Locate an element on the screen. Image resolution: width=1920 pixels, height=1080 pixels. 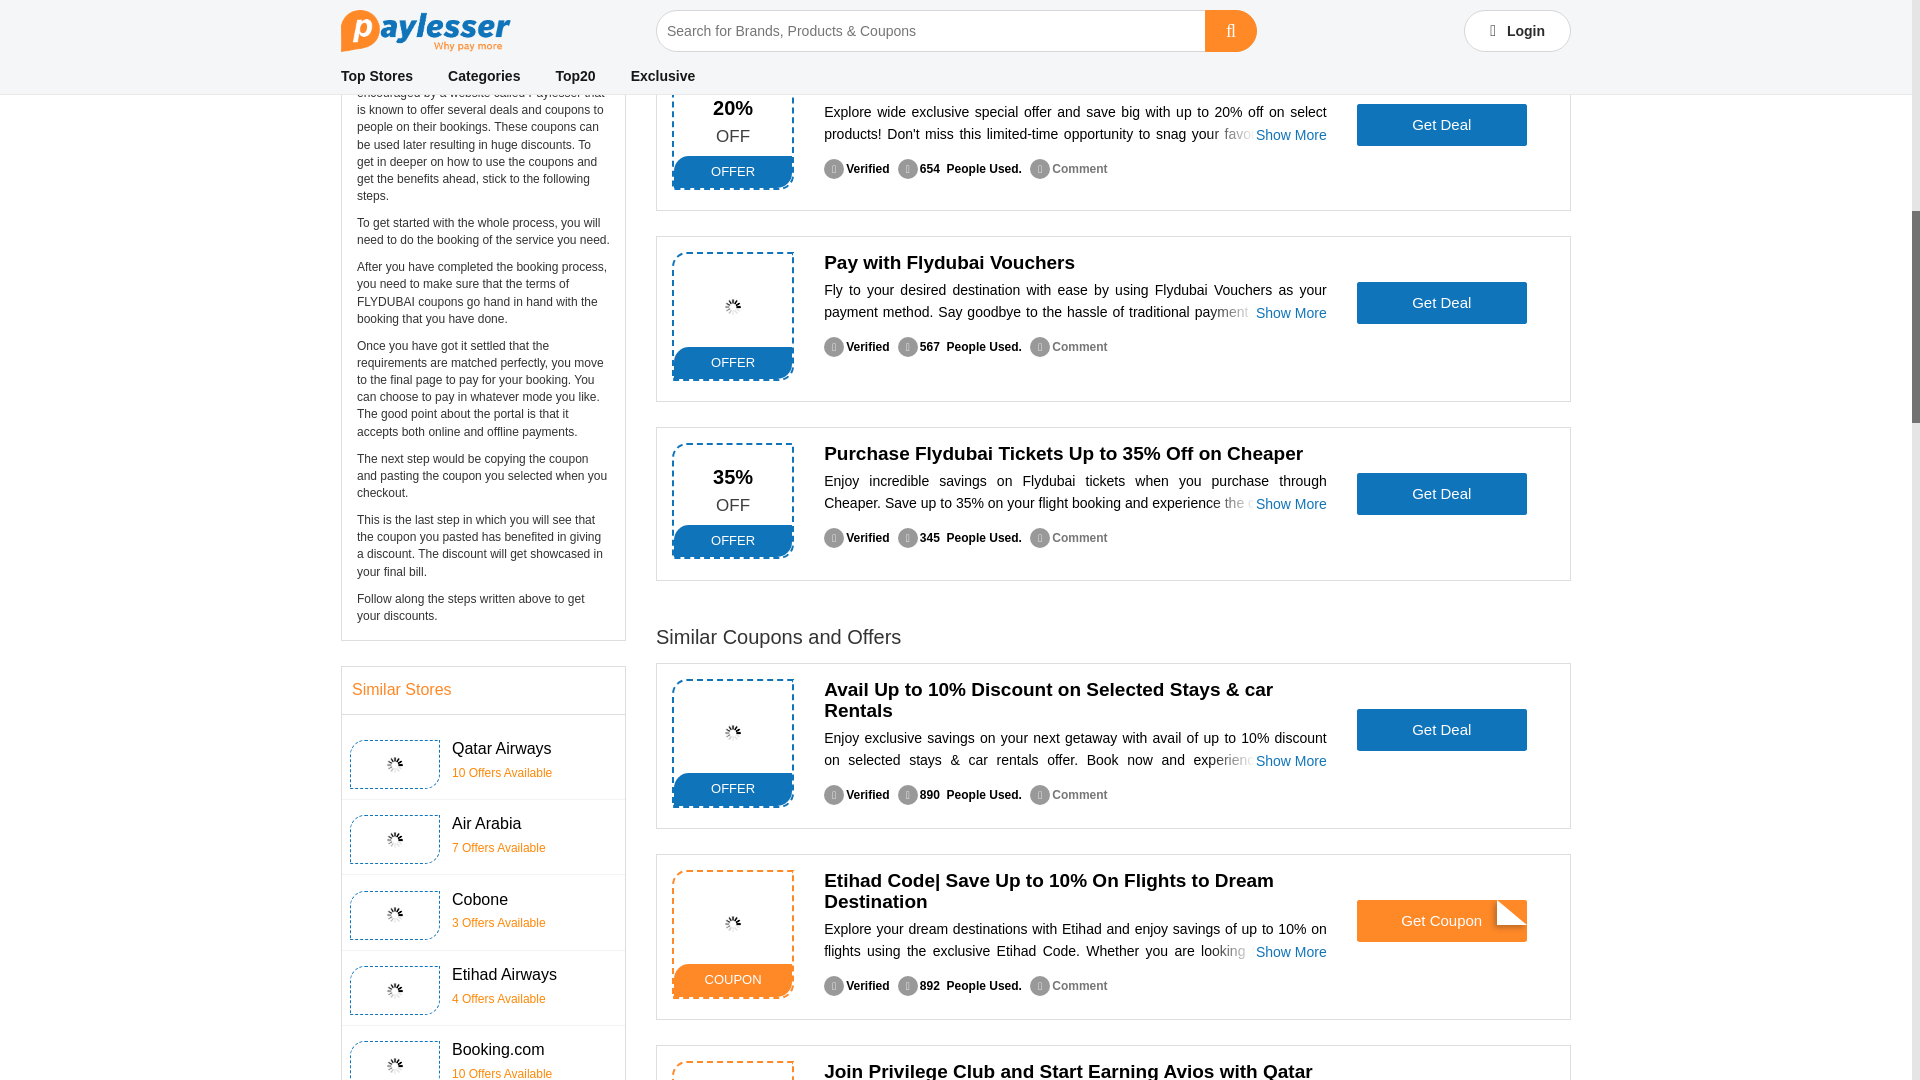
Qatar Airways coupon is located at coordinates (395, 765).